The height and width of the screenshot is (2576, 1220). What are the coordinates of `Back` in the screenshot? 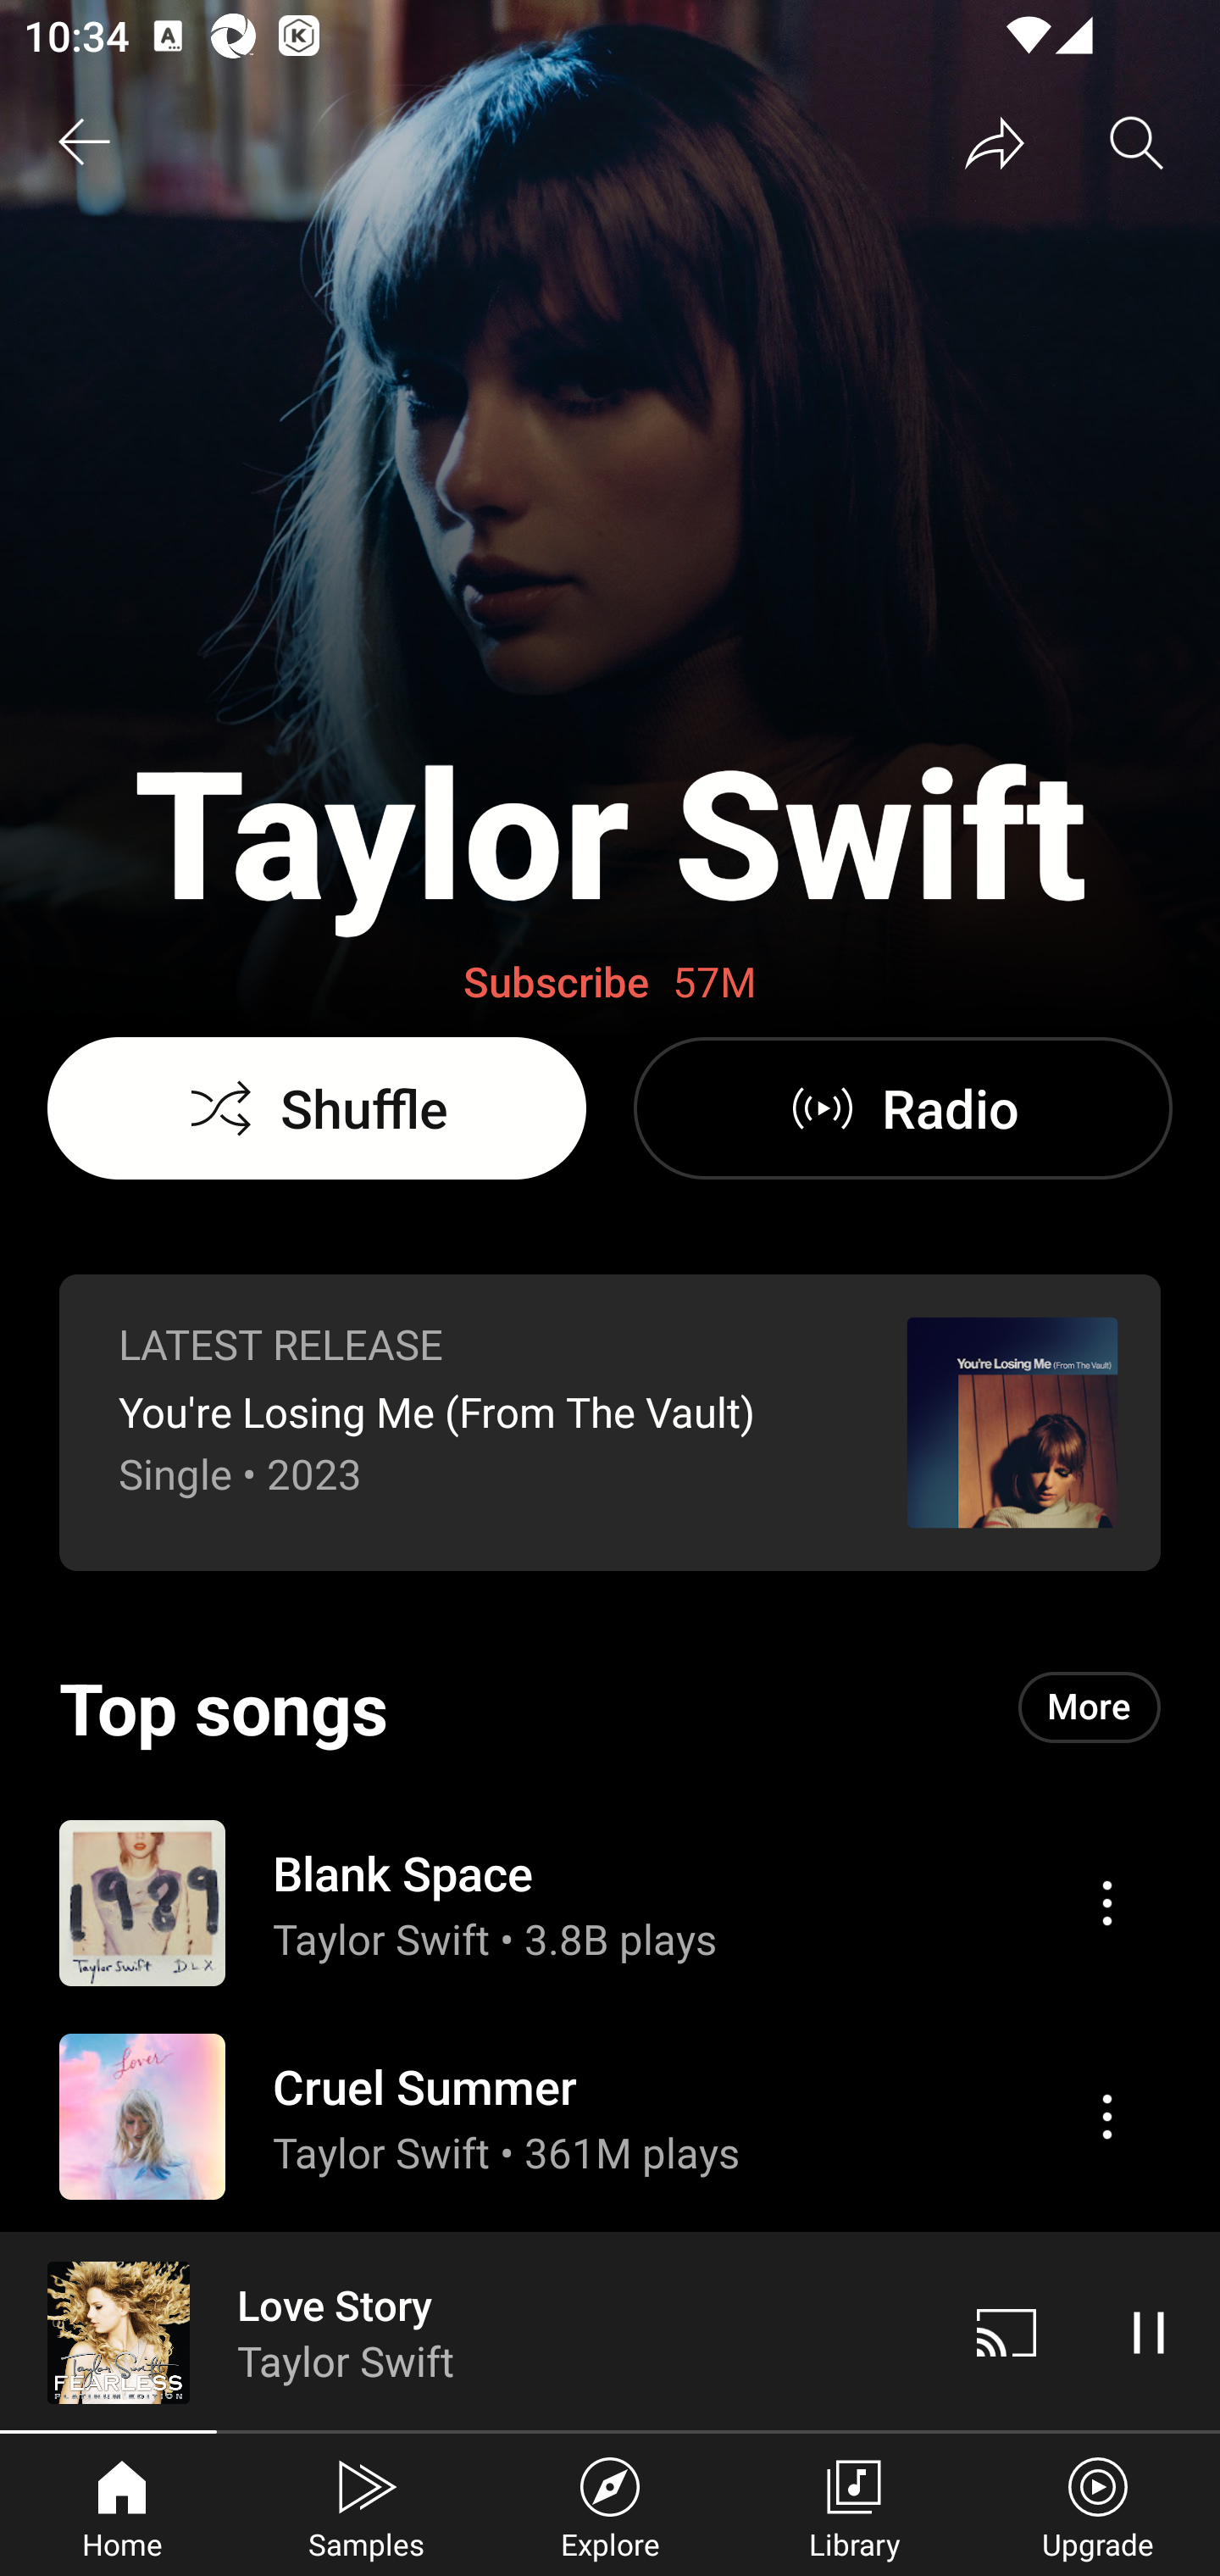 It's located at (83, 142).